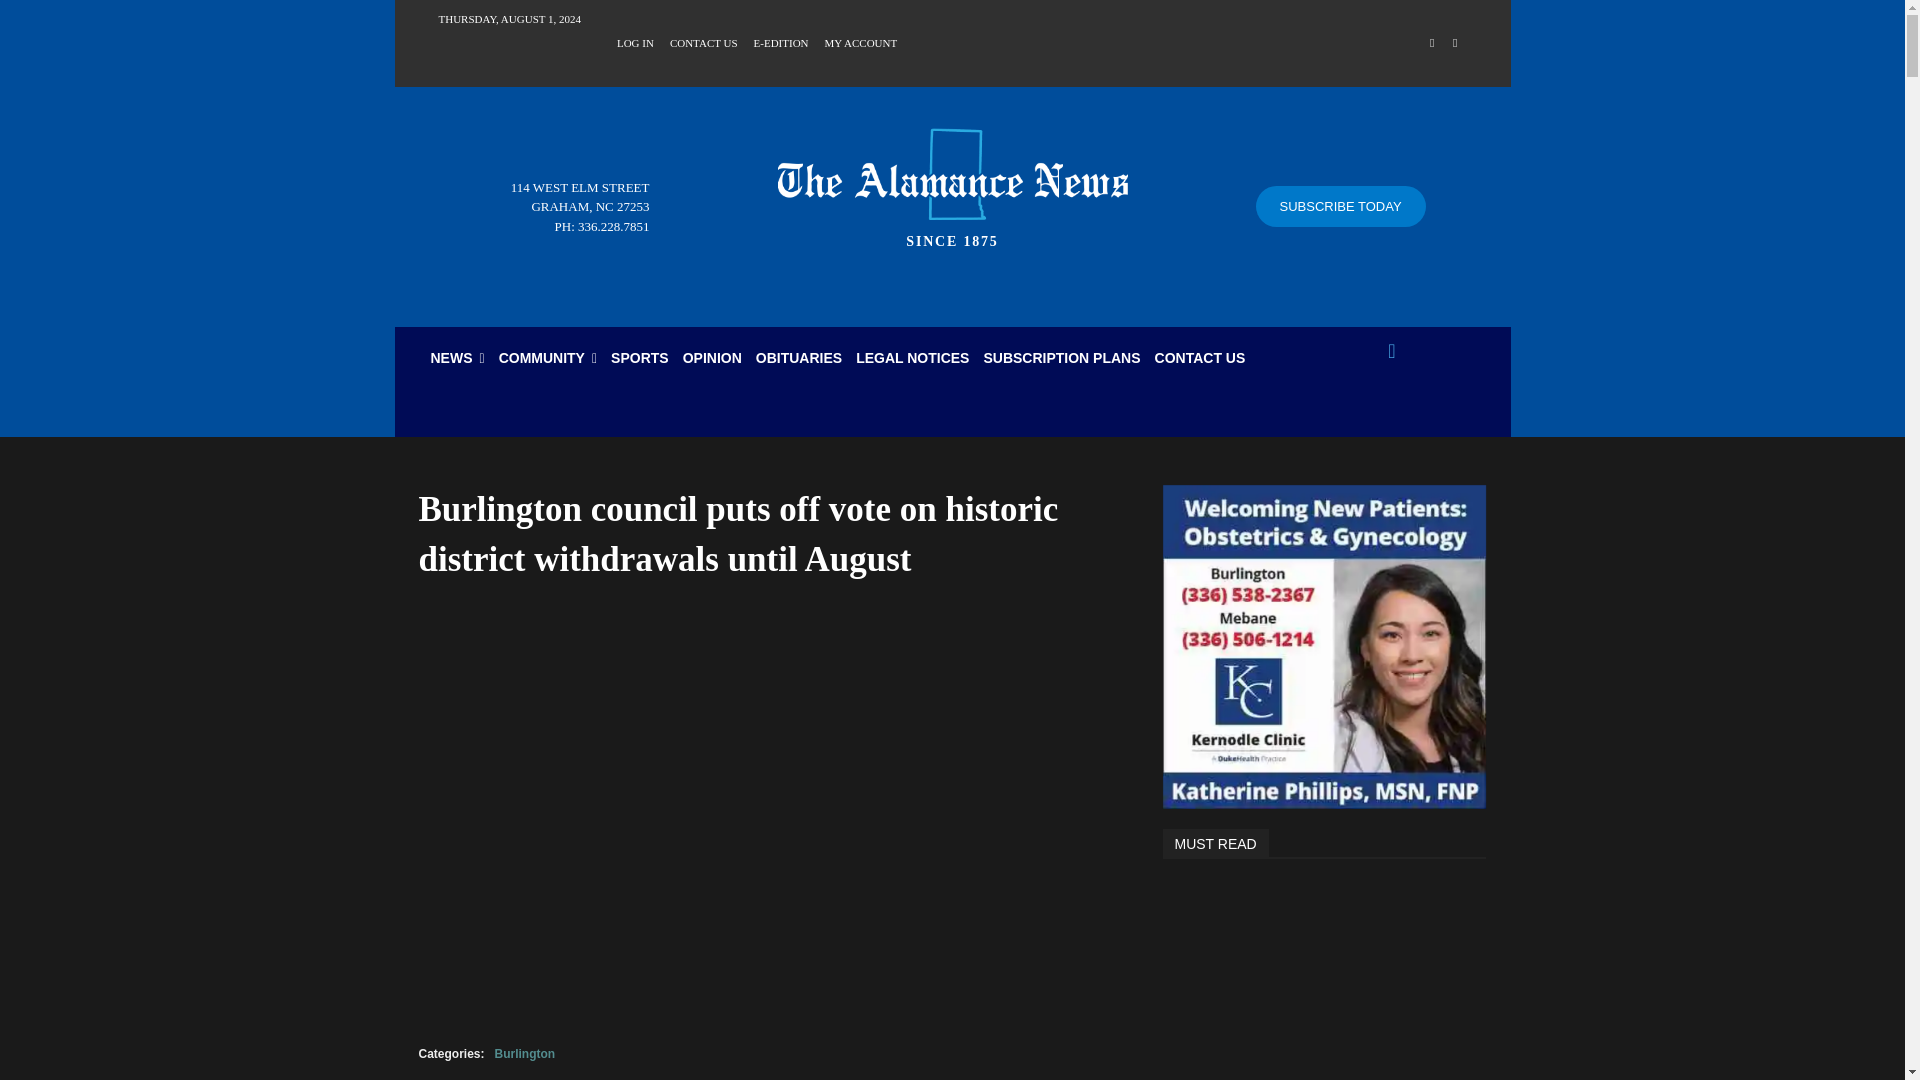 The width and height of the screenshot is (1920, 1080). What do you see at coordinates (704, 41) in the screenshot?
I see `CONTACT US` at bounding box center [704, 41].